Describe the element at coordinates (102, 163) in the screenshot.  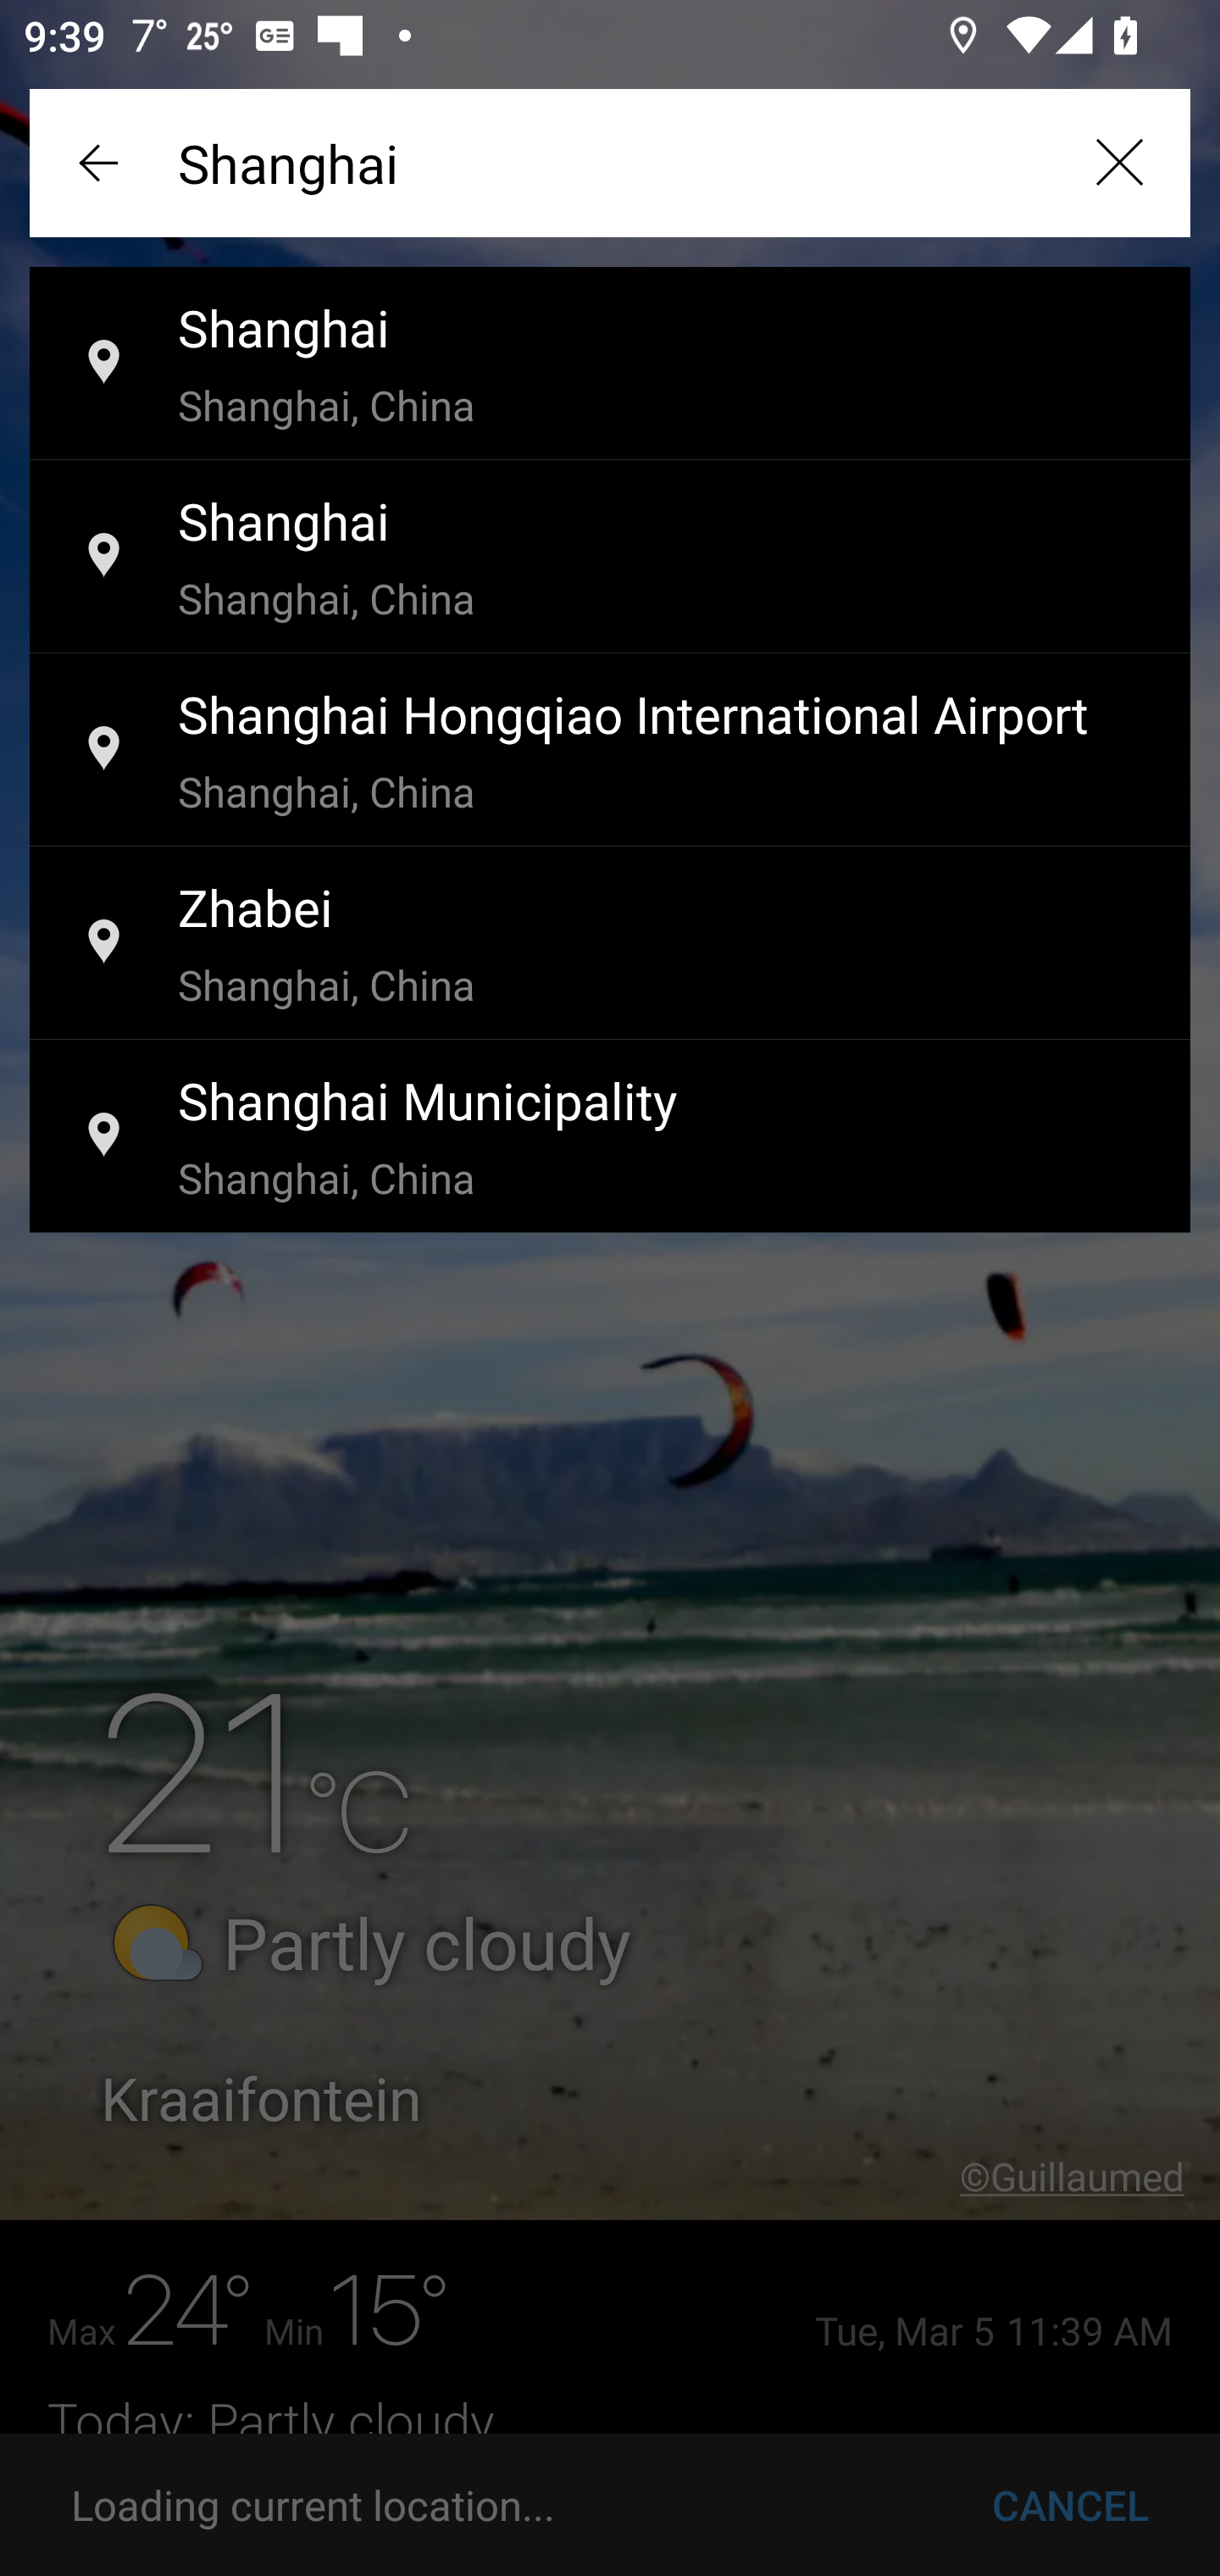
I see `` at that location.